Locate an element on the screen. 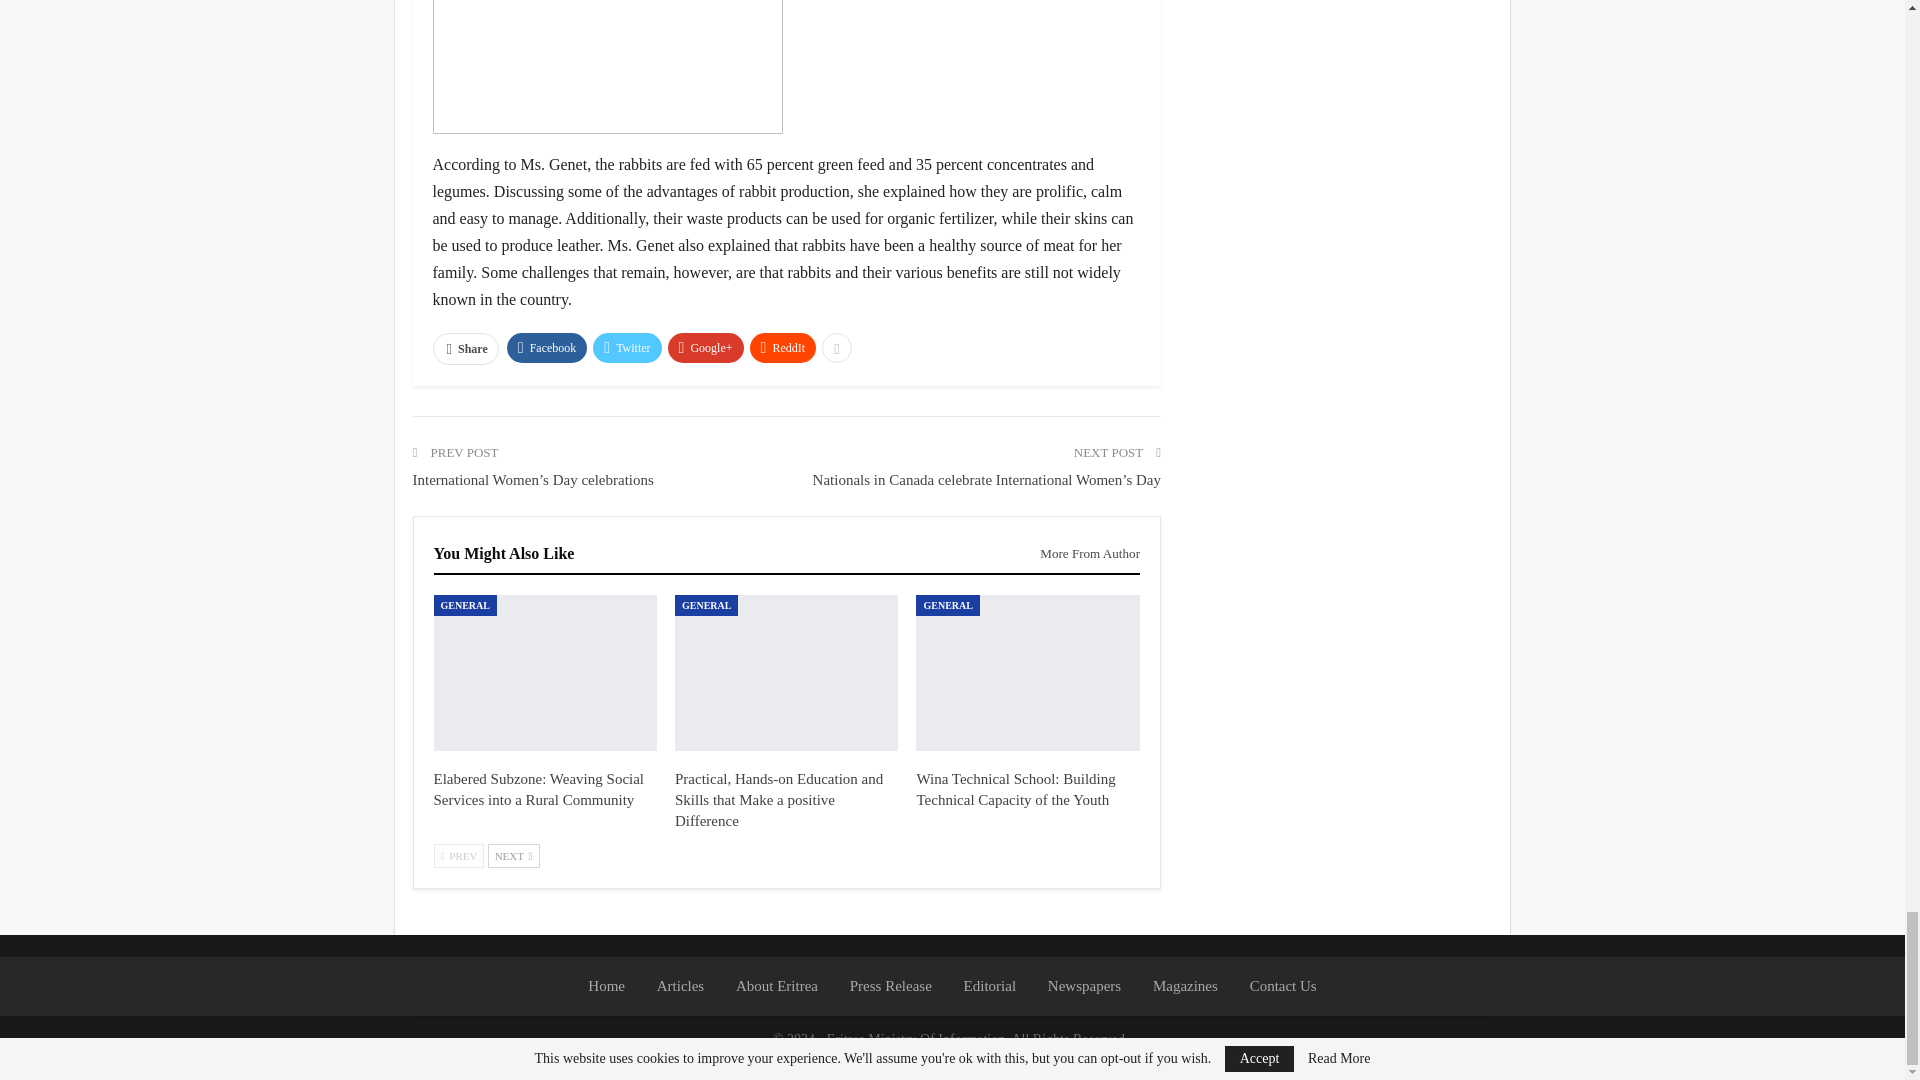 Image resolution: width=1920 pixels, height=1080 pixels. Previous is located at coordinates (459, 856).